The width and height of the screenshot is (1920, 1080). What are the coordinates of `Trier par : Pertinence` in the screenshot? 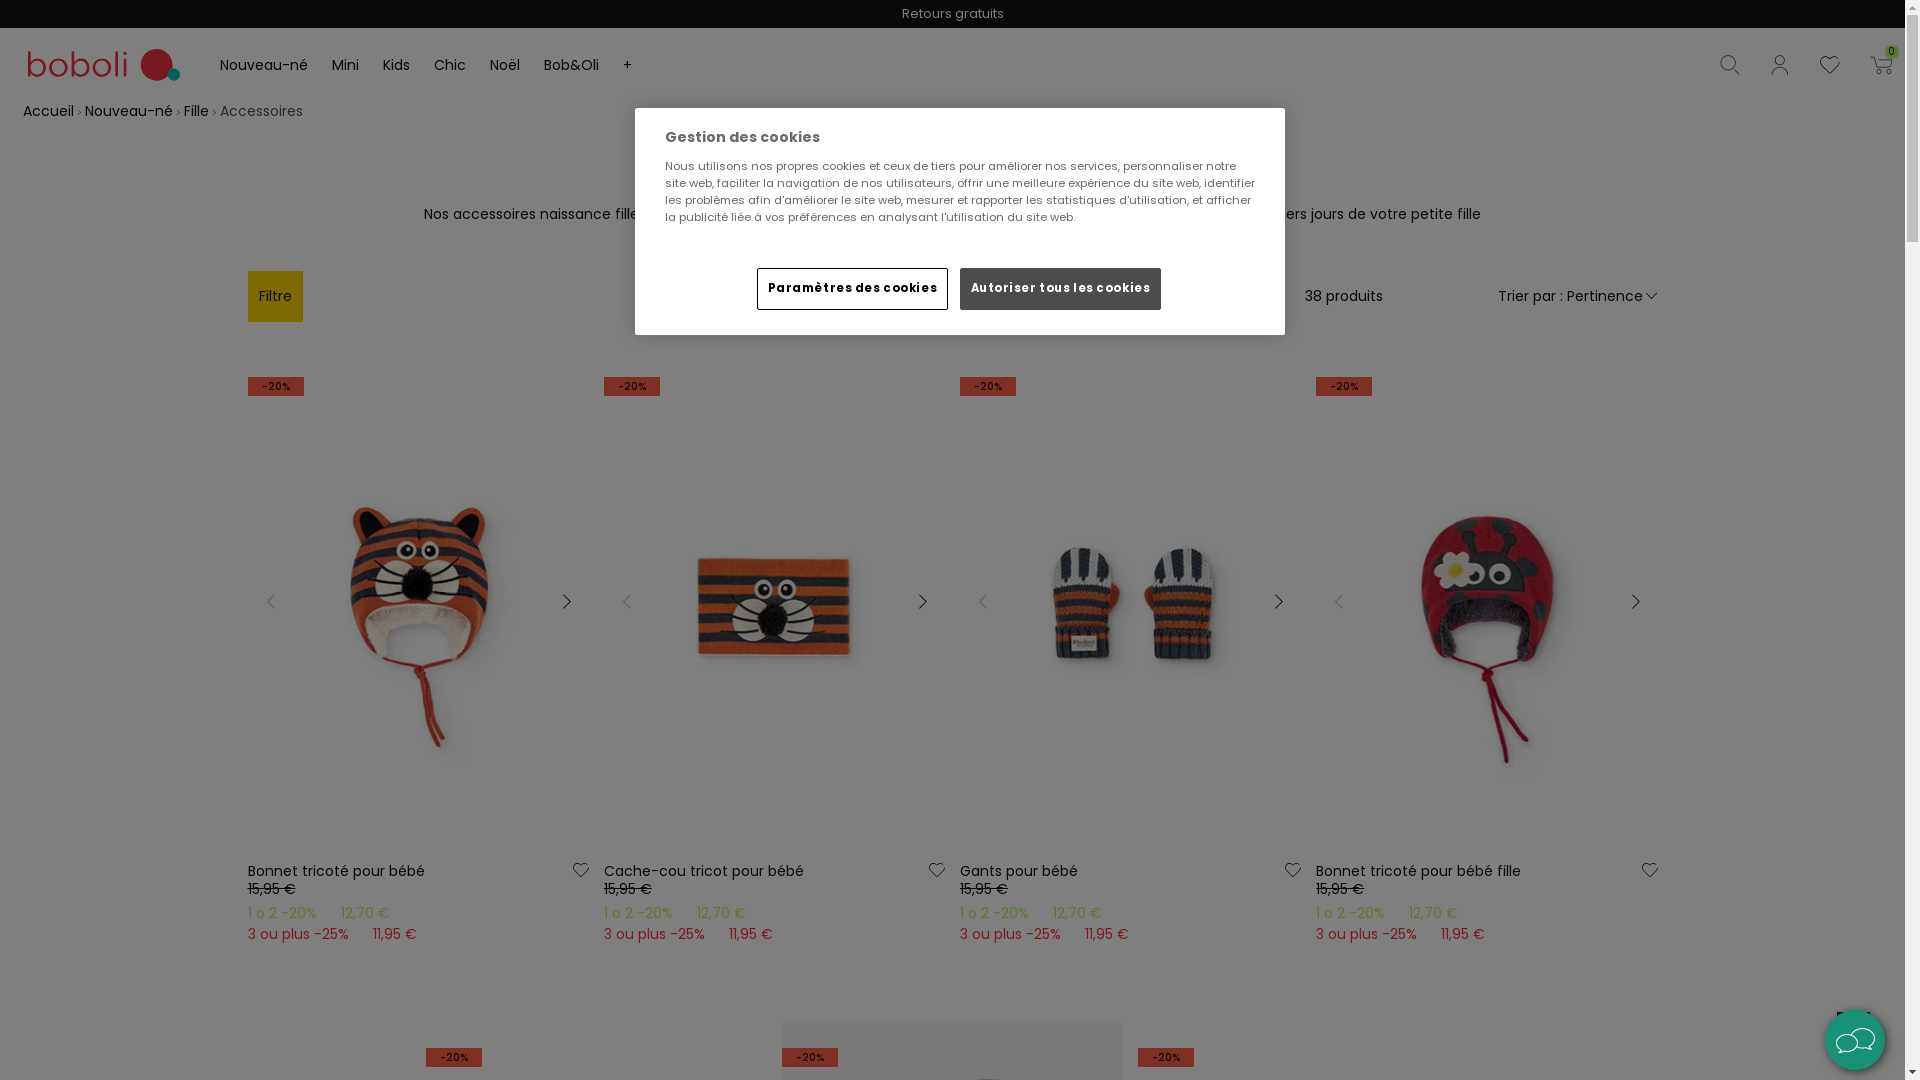 It's located at (1578, 296).